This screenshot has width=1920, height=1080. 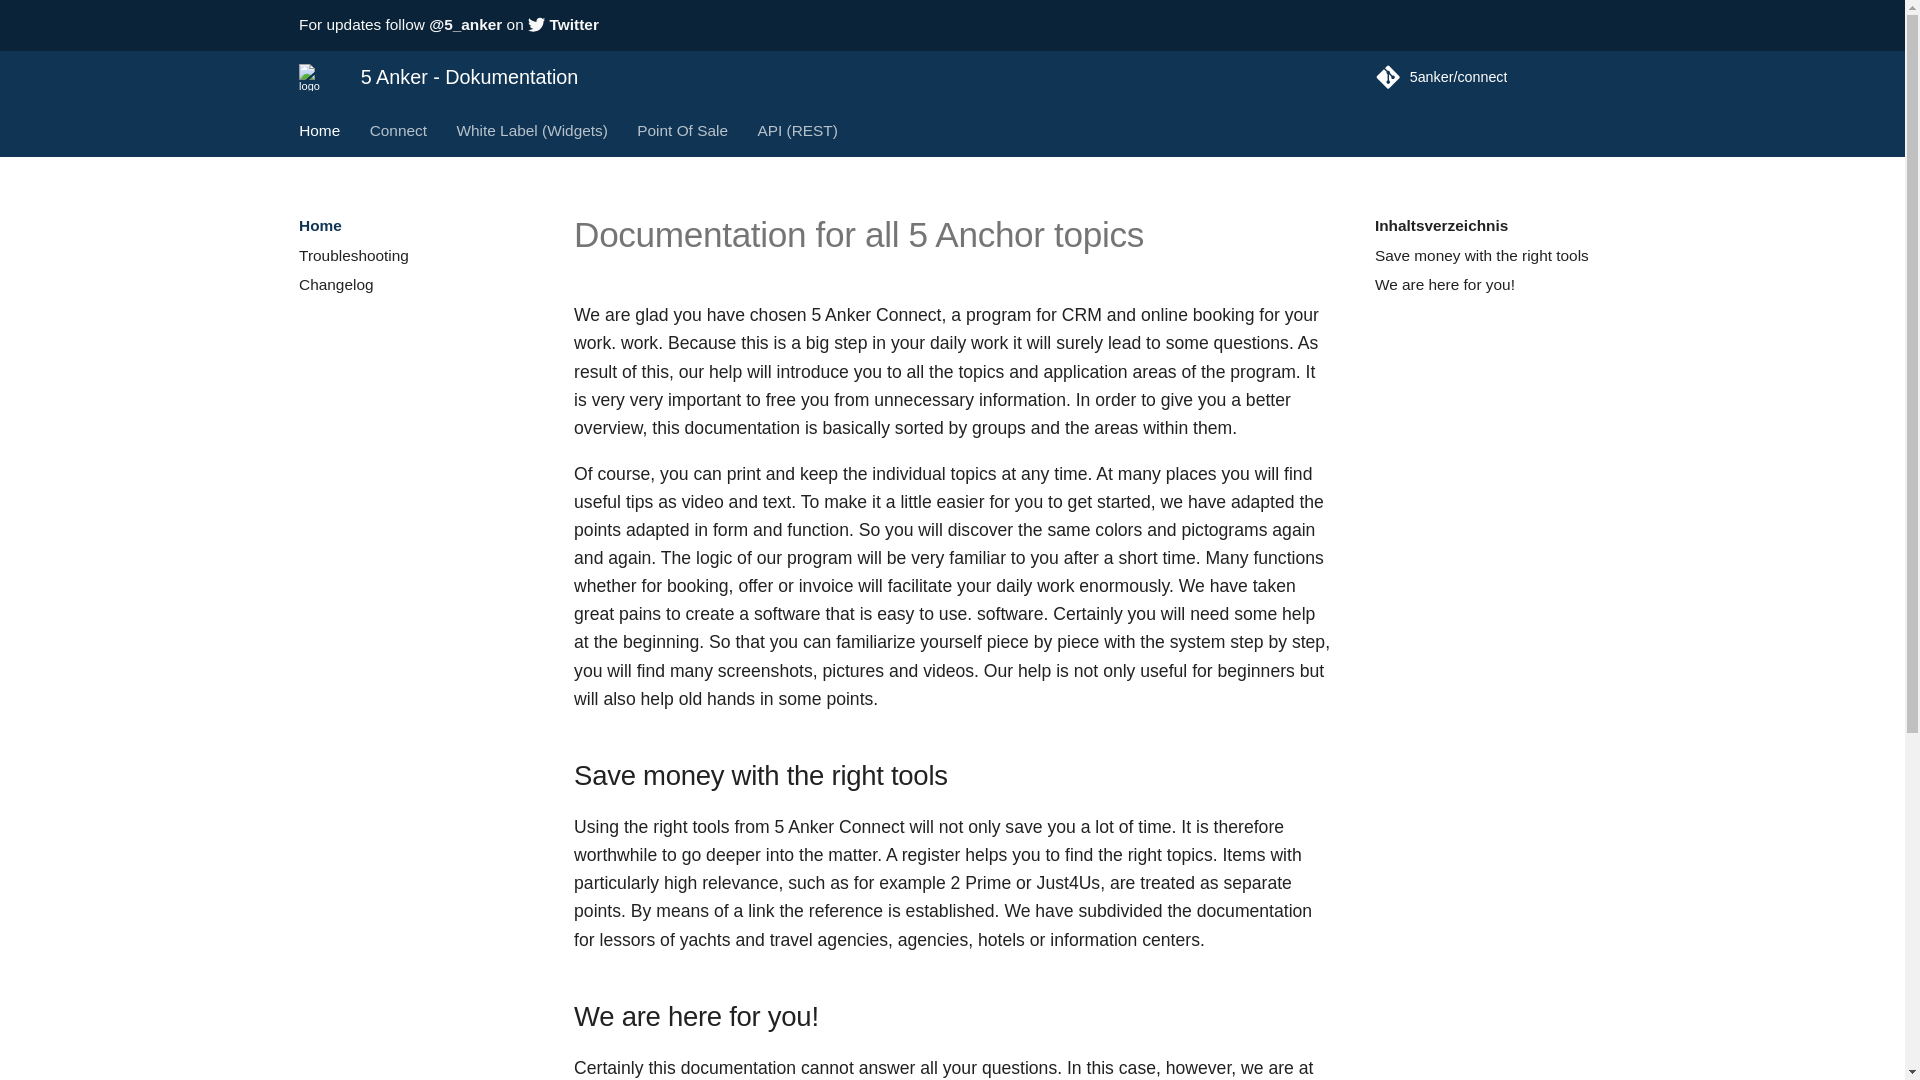 What do you see at coordinates (312, 77) in the screenshot?
I see `5 Anker - Dokumentation` at bounding box center [312, 77].